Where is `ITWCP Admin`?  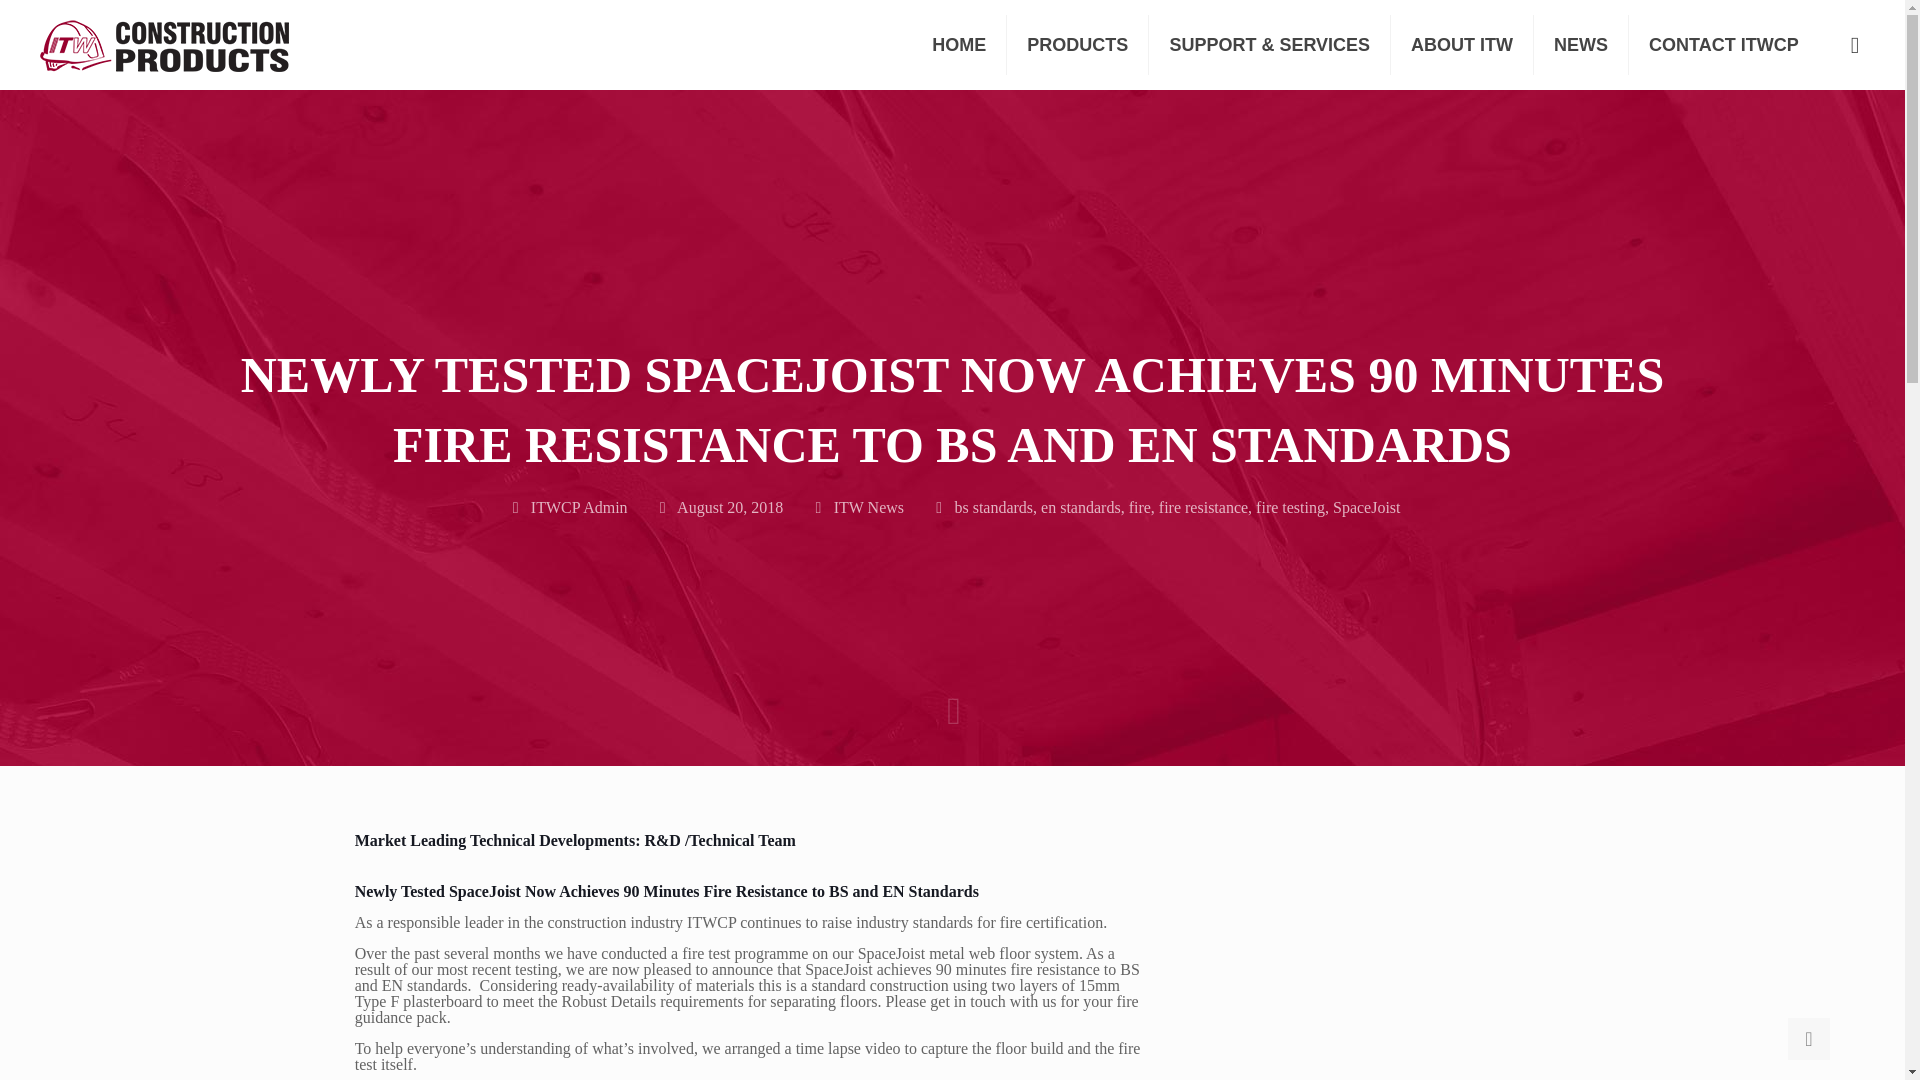 ITWCP Admin is located at coordinates (579, 507).